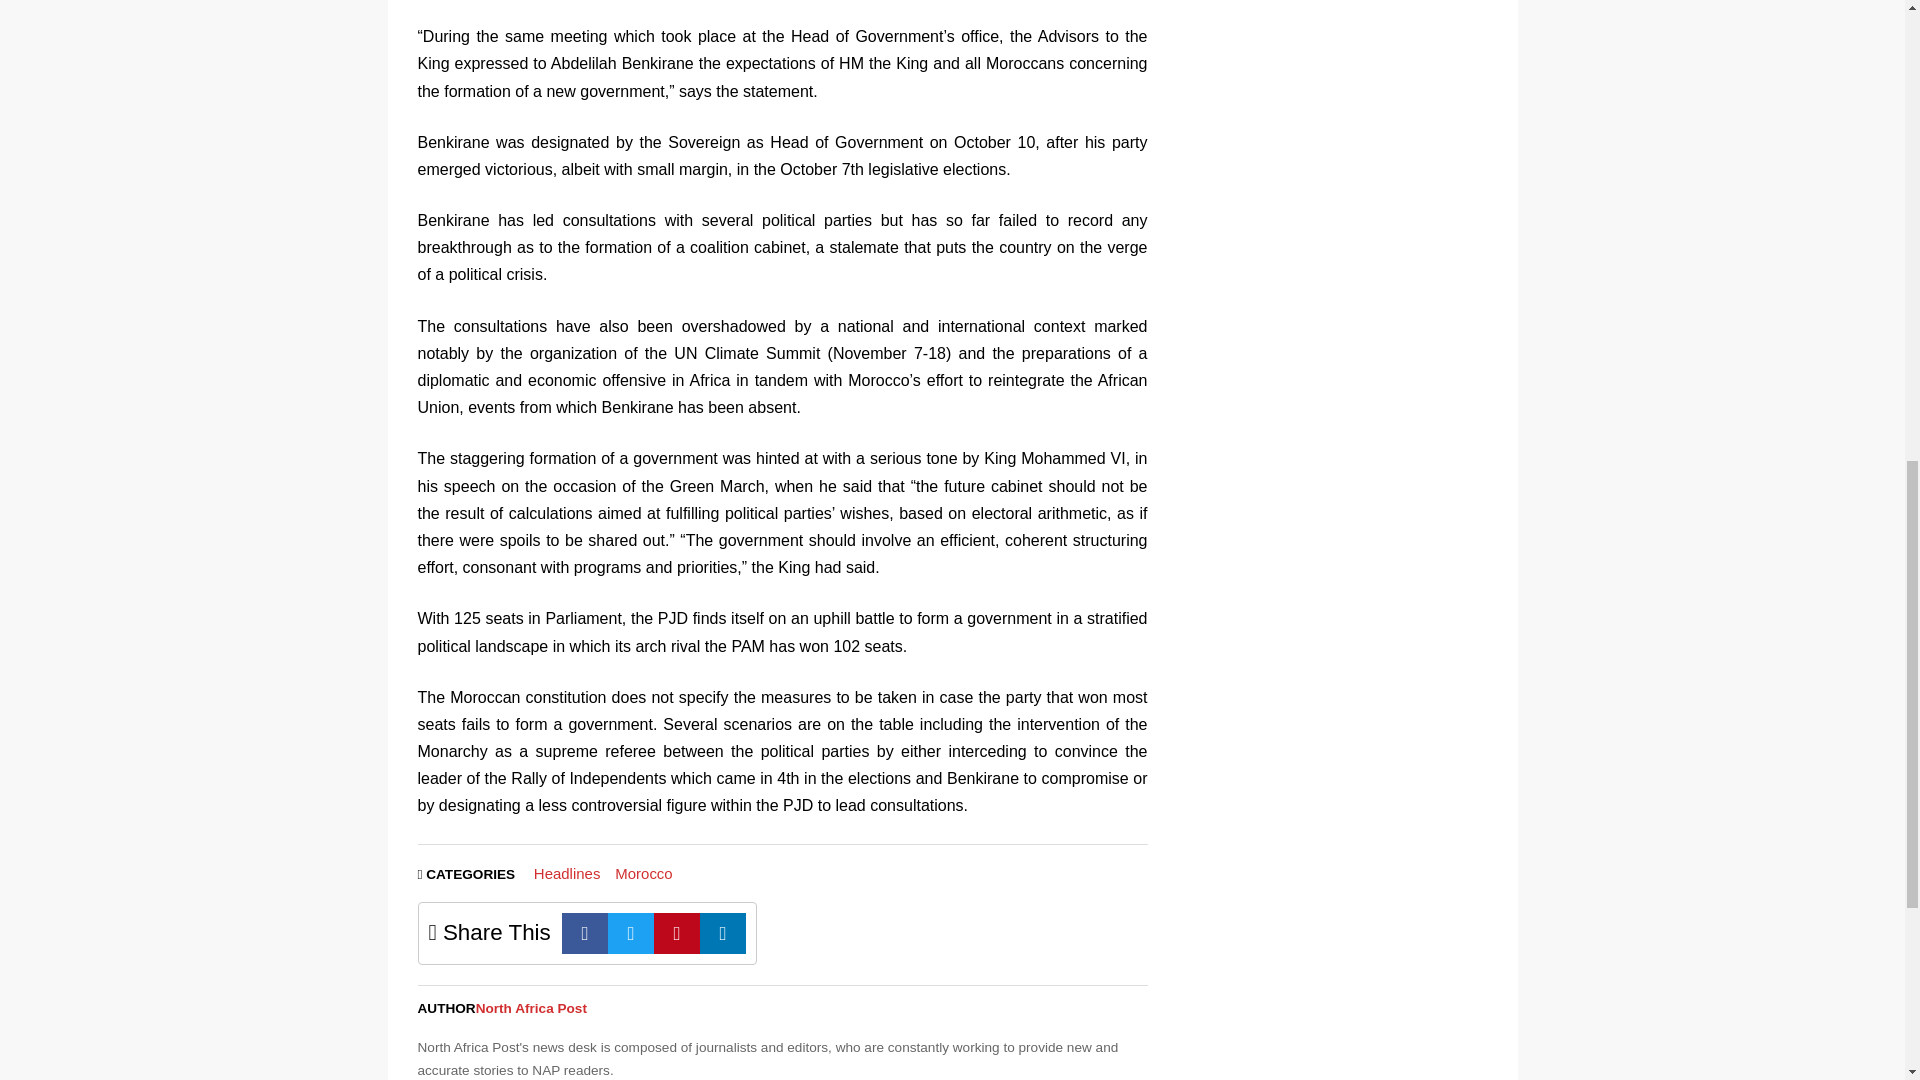 The image size is (1920, 1080). What do you see at coordinates (723, 932) in the screenshot?
I see `Linkedin` at bounding box center [723, 932].